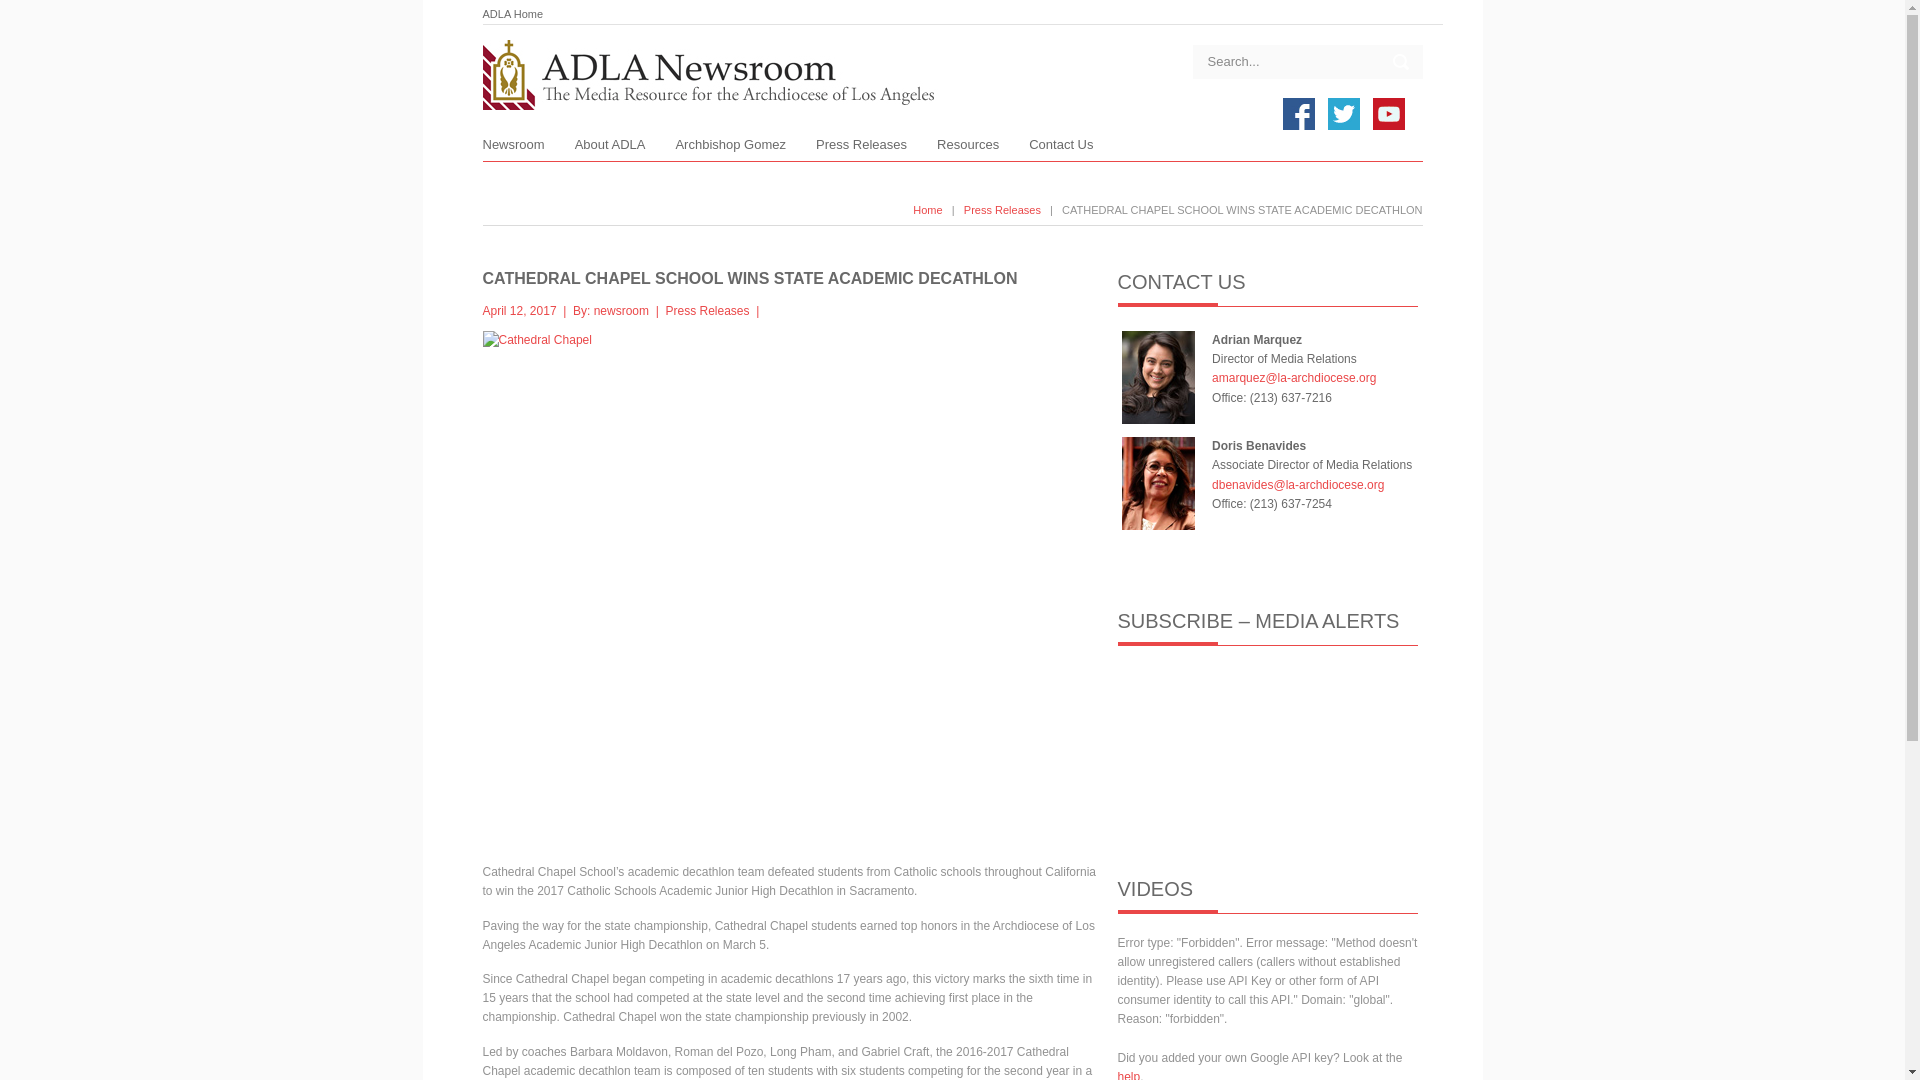 The height and width of the screenshot is (1080, 1920). I want to click on Resources, so click(967, 149).